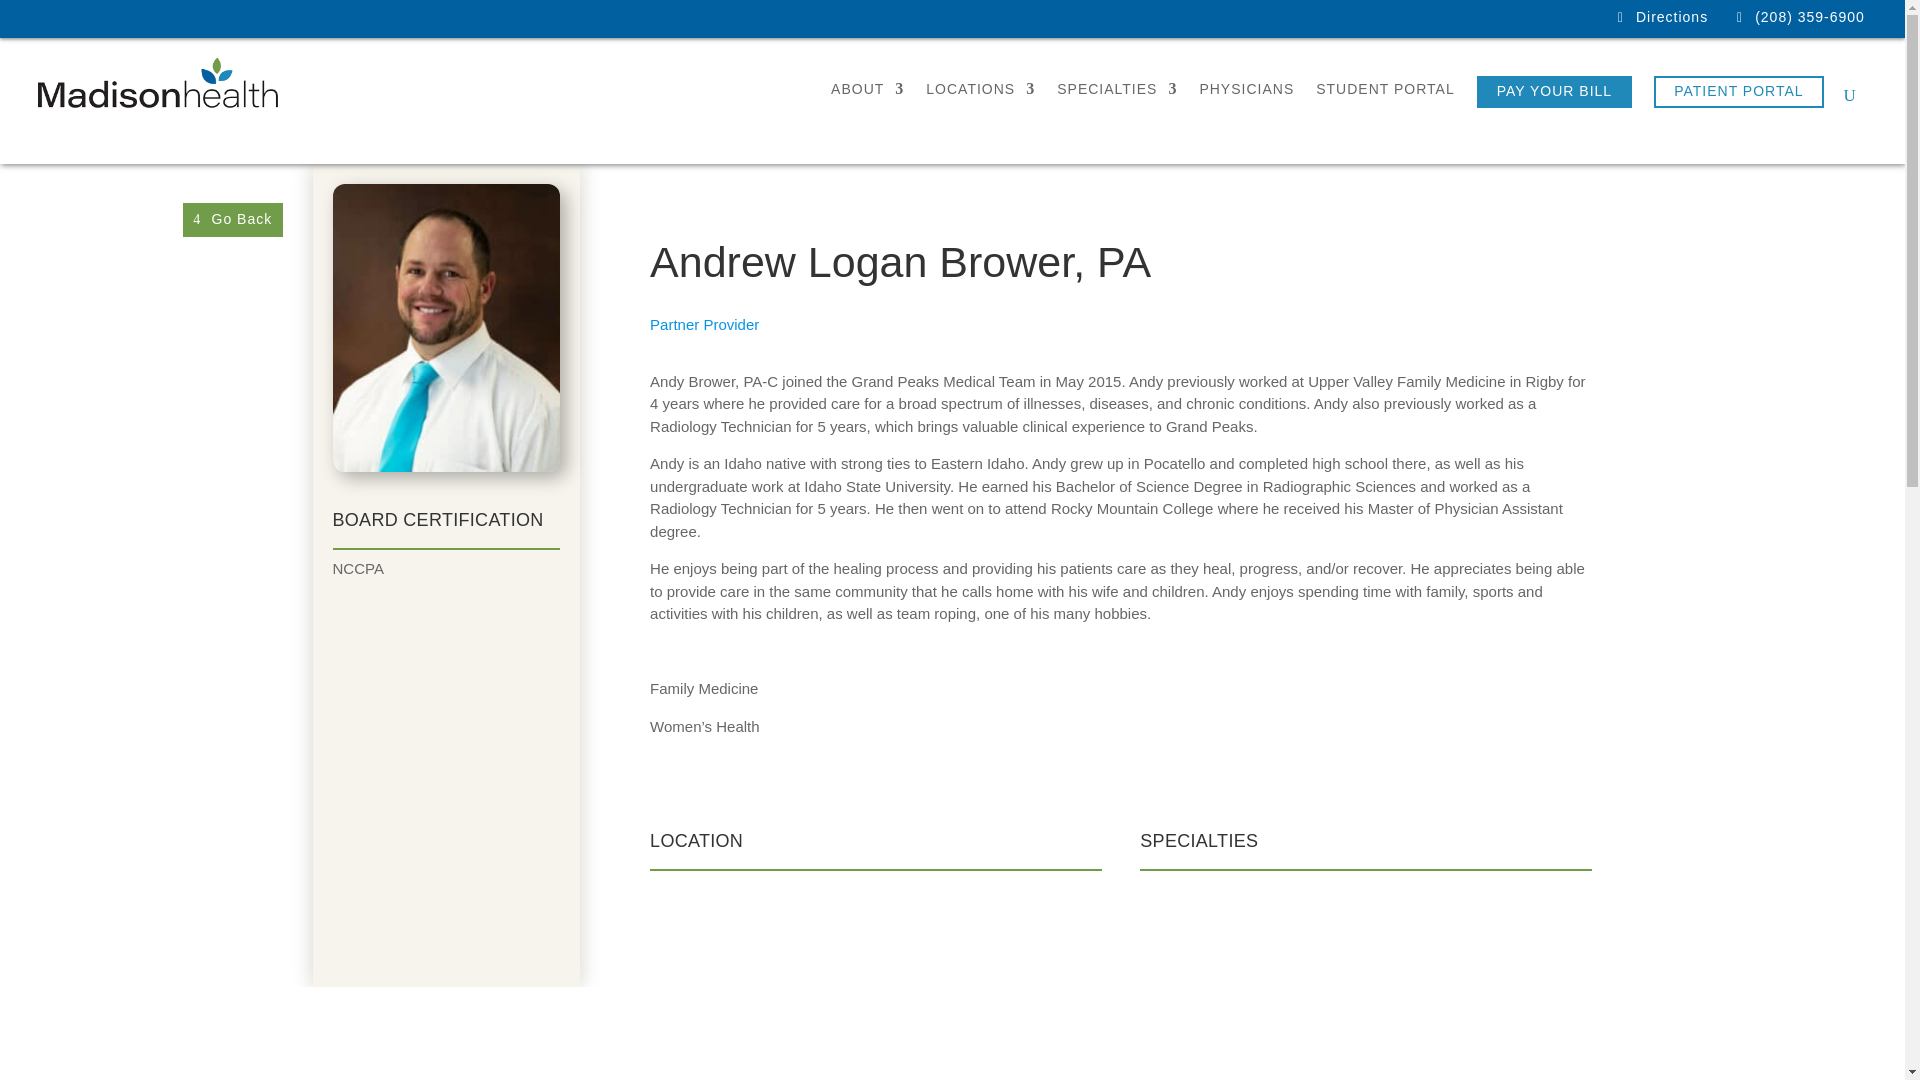 This screenshot has width=1920, height=1080. Describe the element at coordinates (1672, 16) in the screenshot. I see `Directions` at that location.